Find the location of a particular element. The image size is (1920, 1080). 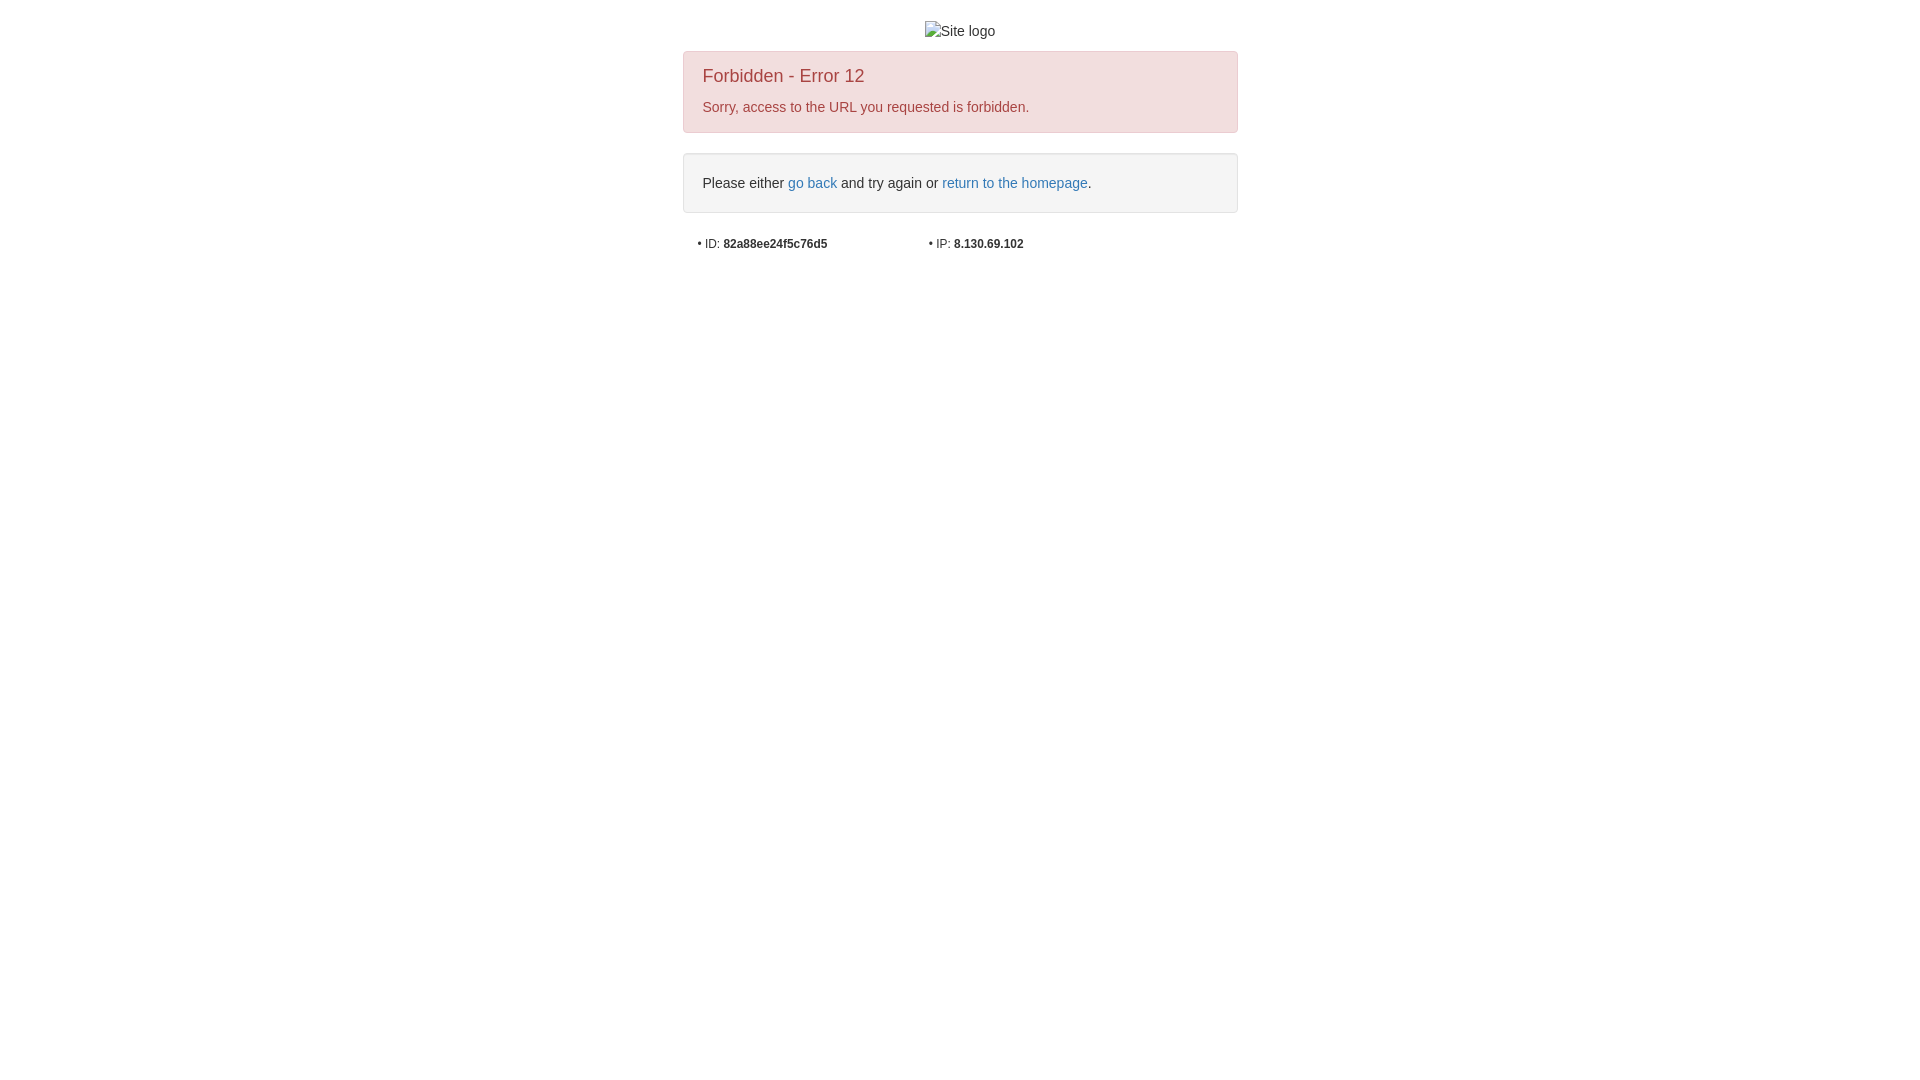

go back is located at coordinates (812, 183).